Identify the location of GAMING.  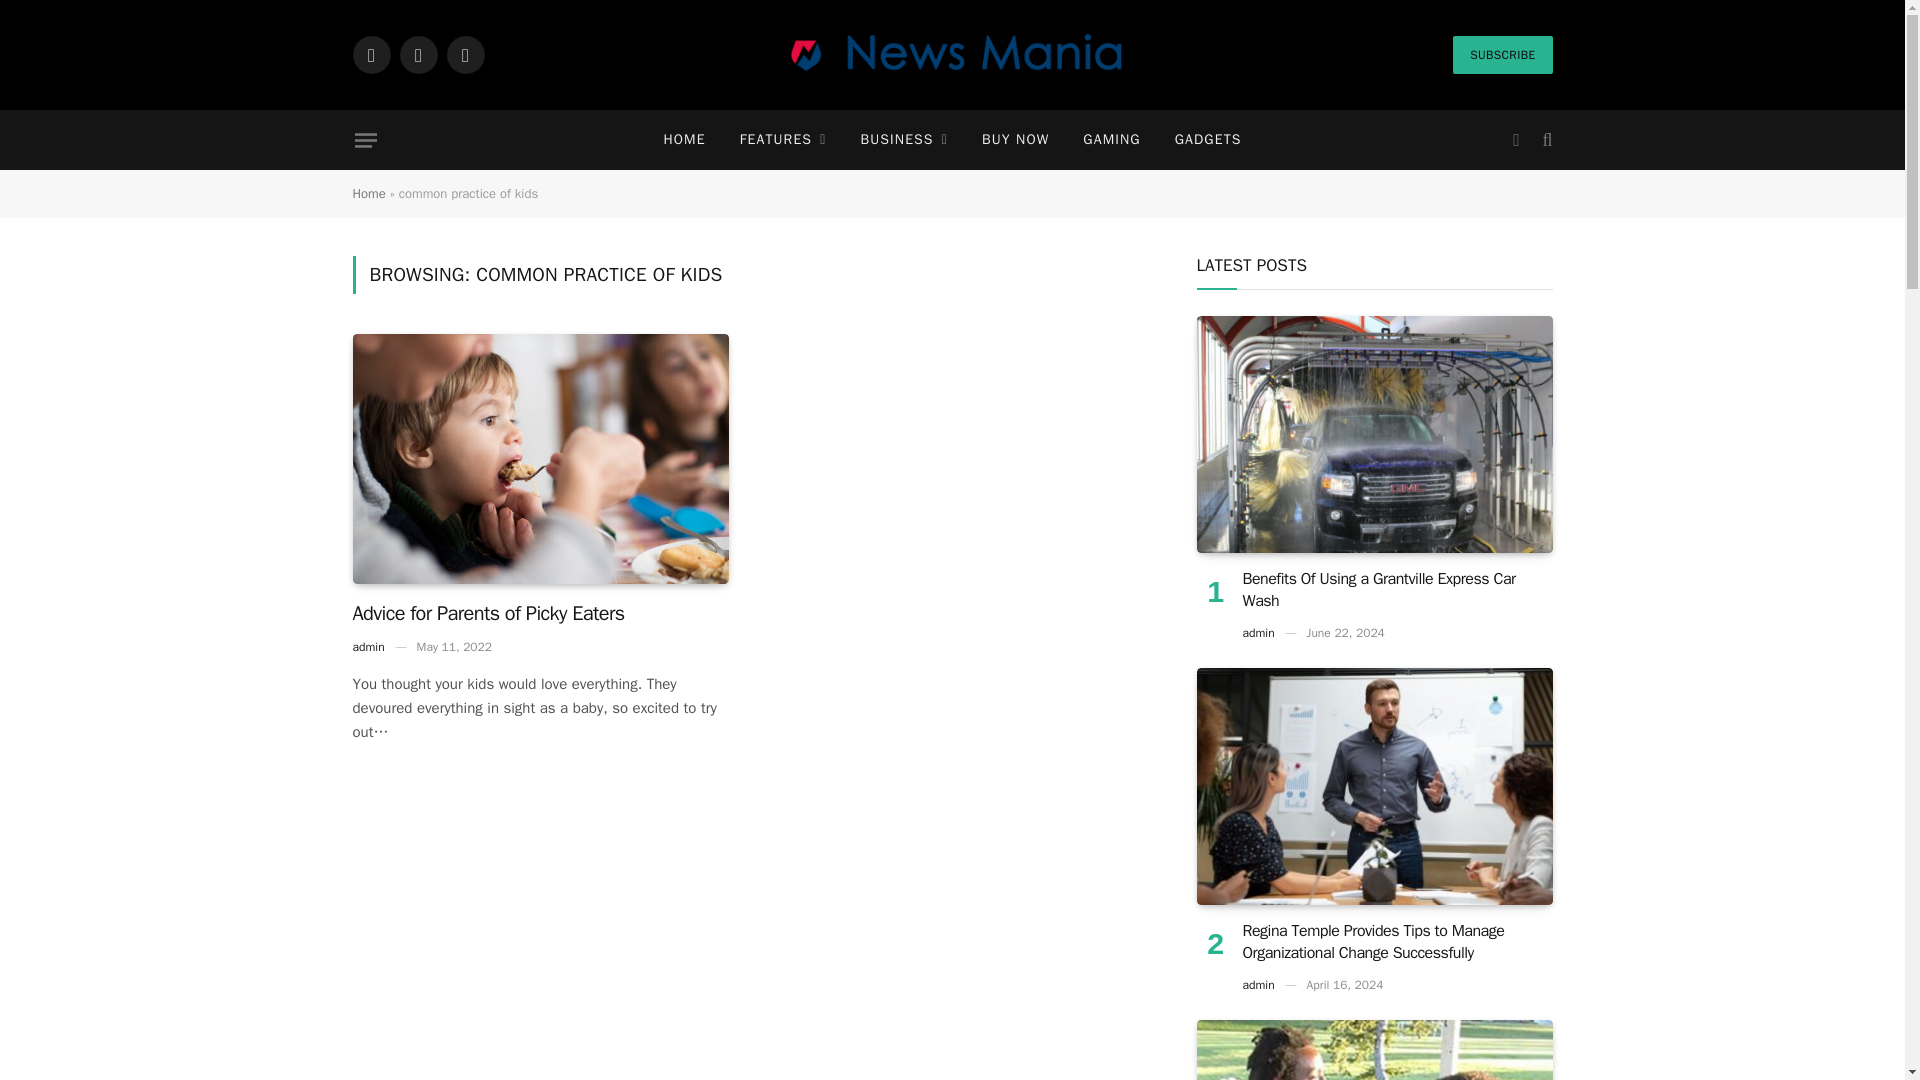
(1111, 140).